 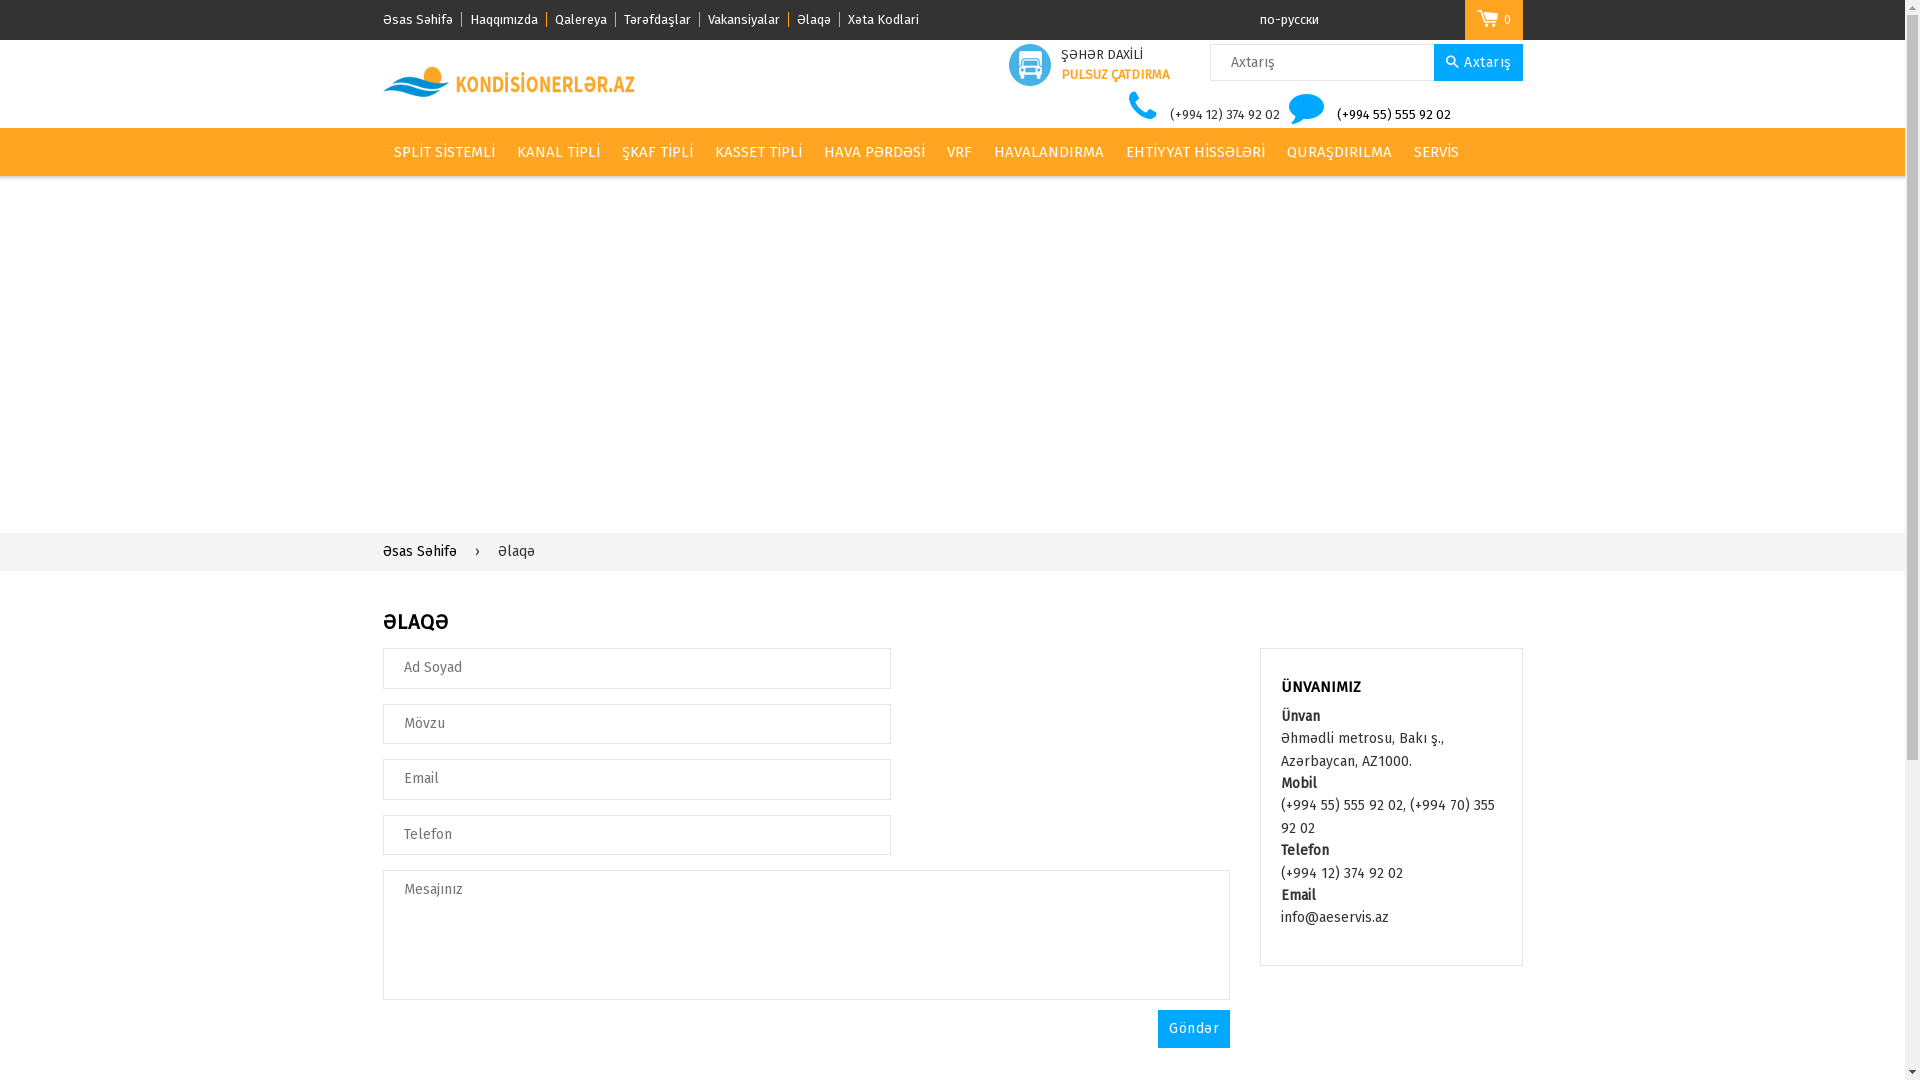 What do you see at coordinates (1493, 20) in the screenshot?
I see `0` at bounding box center [1493, 20].